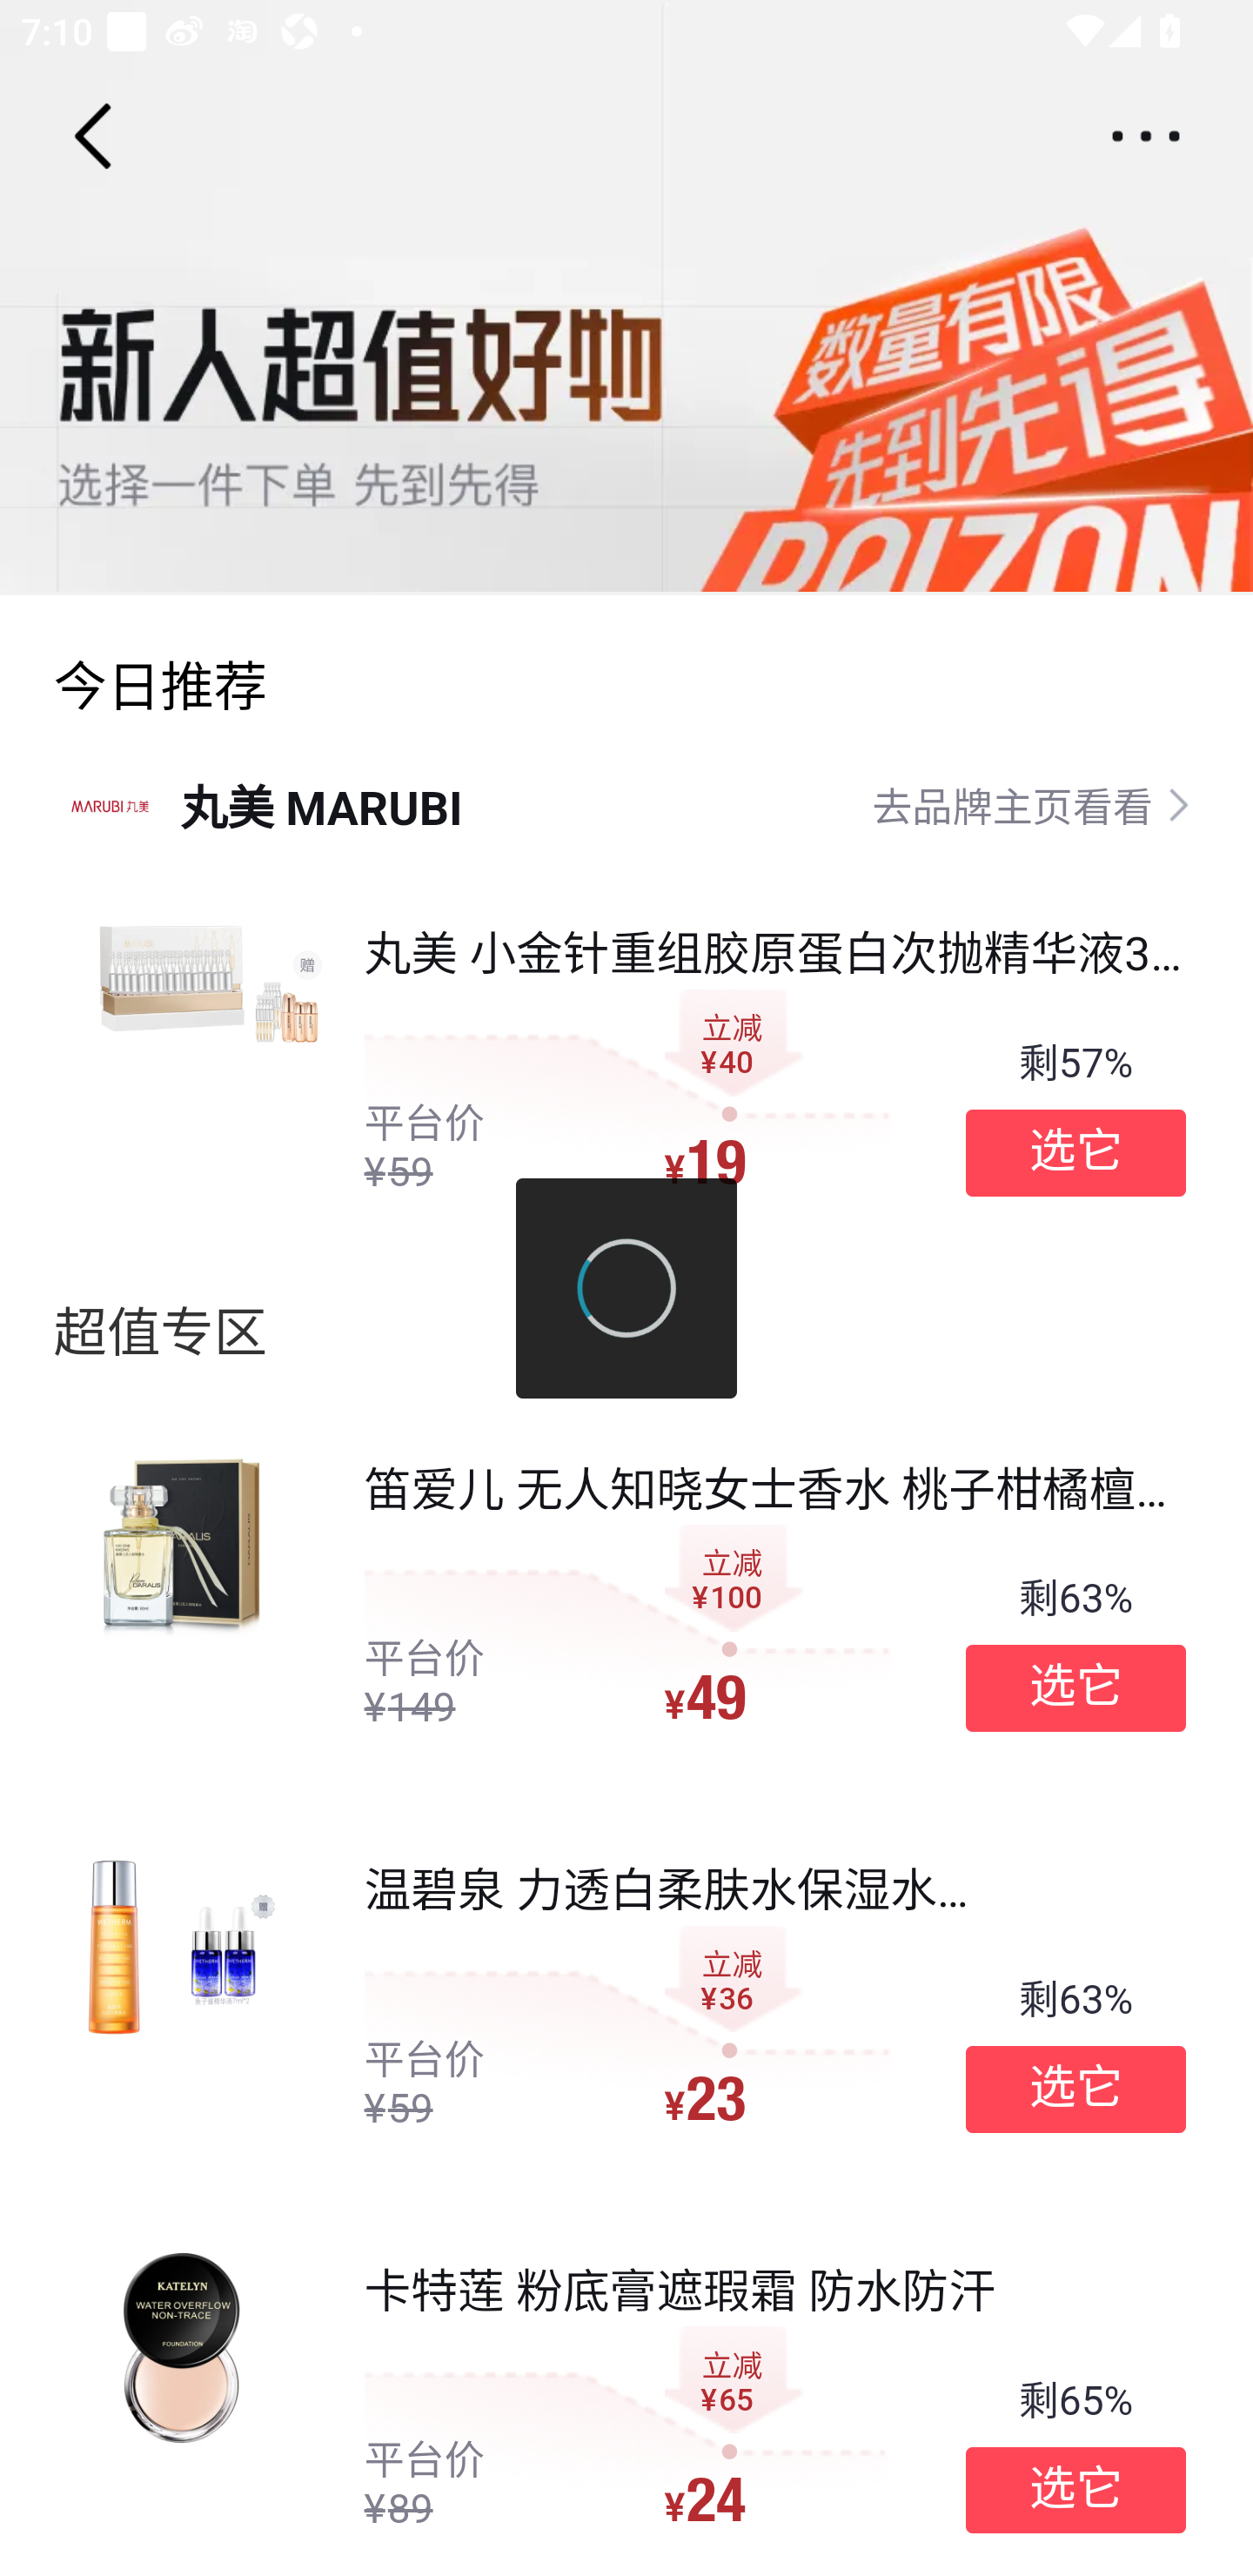 This screenshot has width=1253, height=2576. Describe the element at coordinates (626, 2386) in the screenshot. I see `卡特莲 粉底膏遮瑕霜 防水防汗 平台价 ¥ 89 立减¥65 ¥ 24 剩65% 选它` at that location.